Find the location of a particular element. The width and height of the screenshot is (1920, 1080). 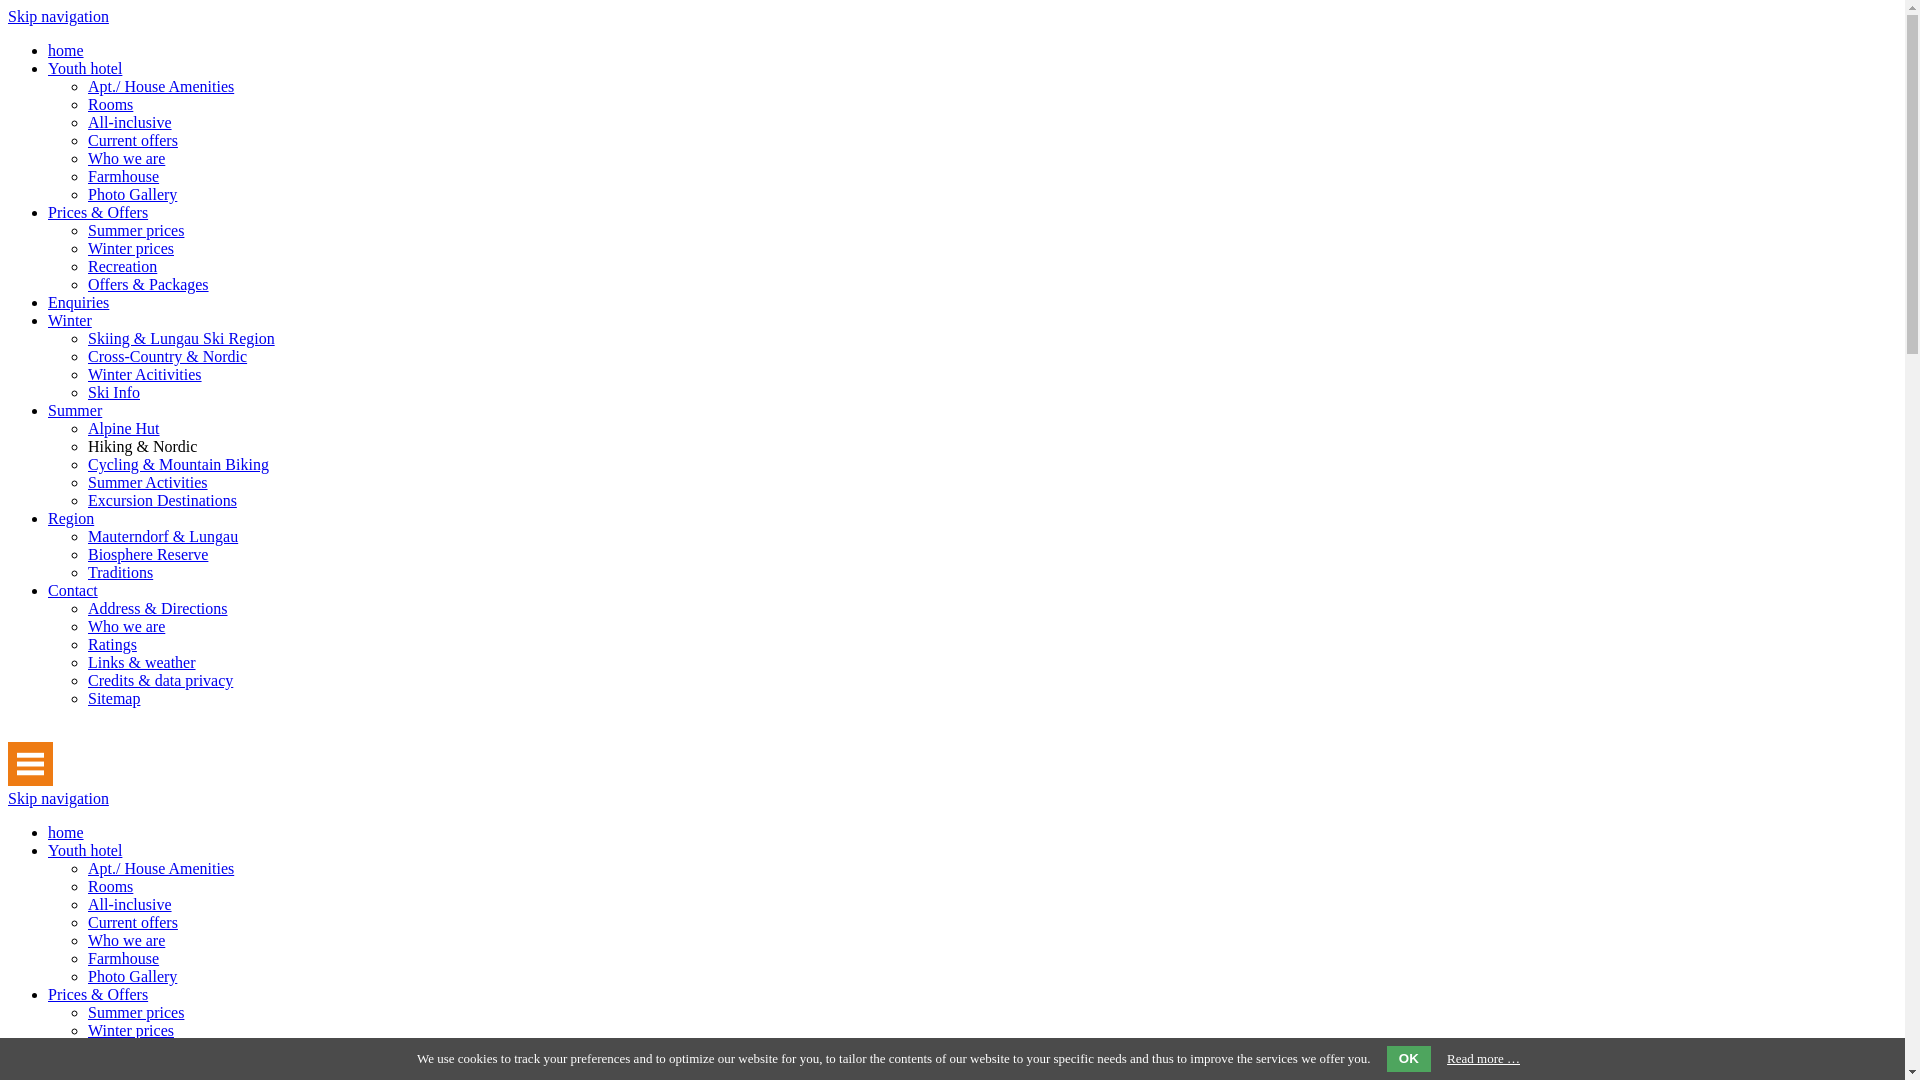

Contact is located at coordinates (73, 590).